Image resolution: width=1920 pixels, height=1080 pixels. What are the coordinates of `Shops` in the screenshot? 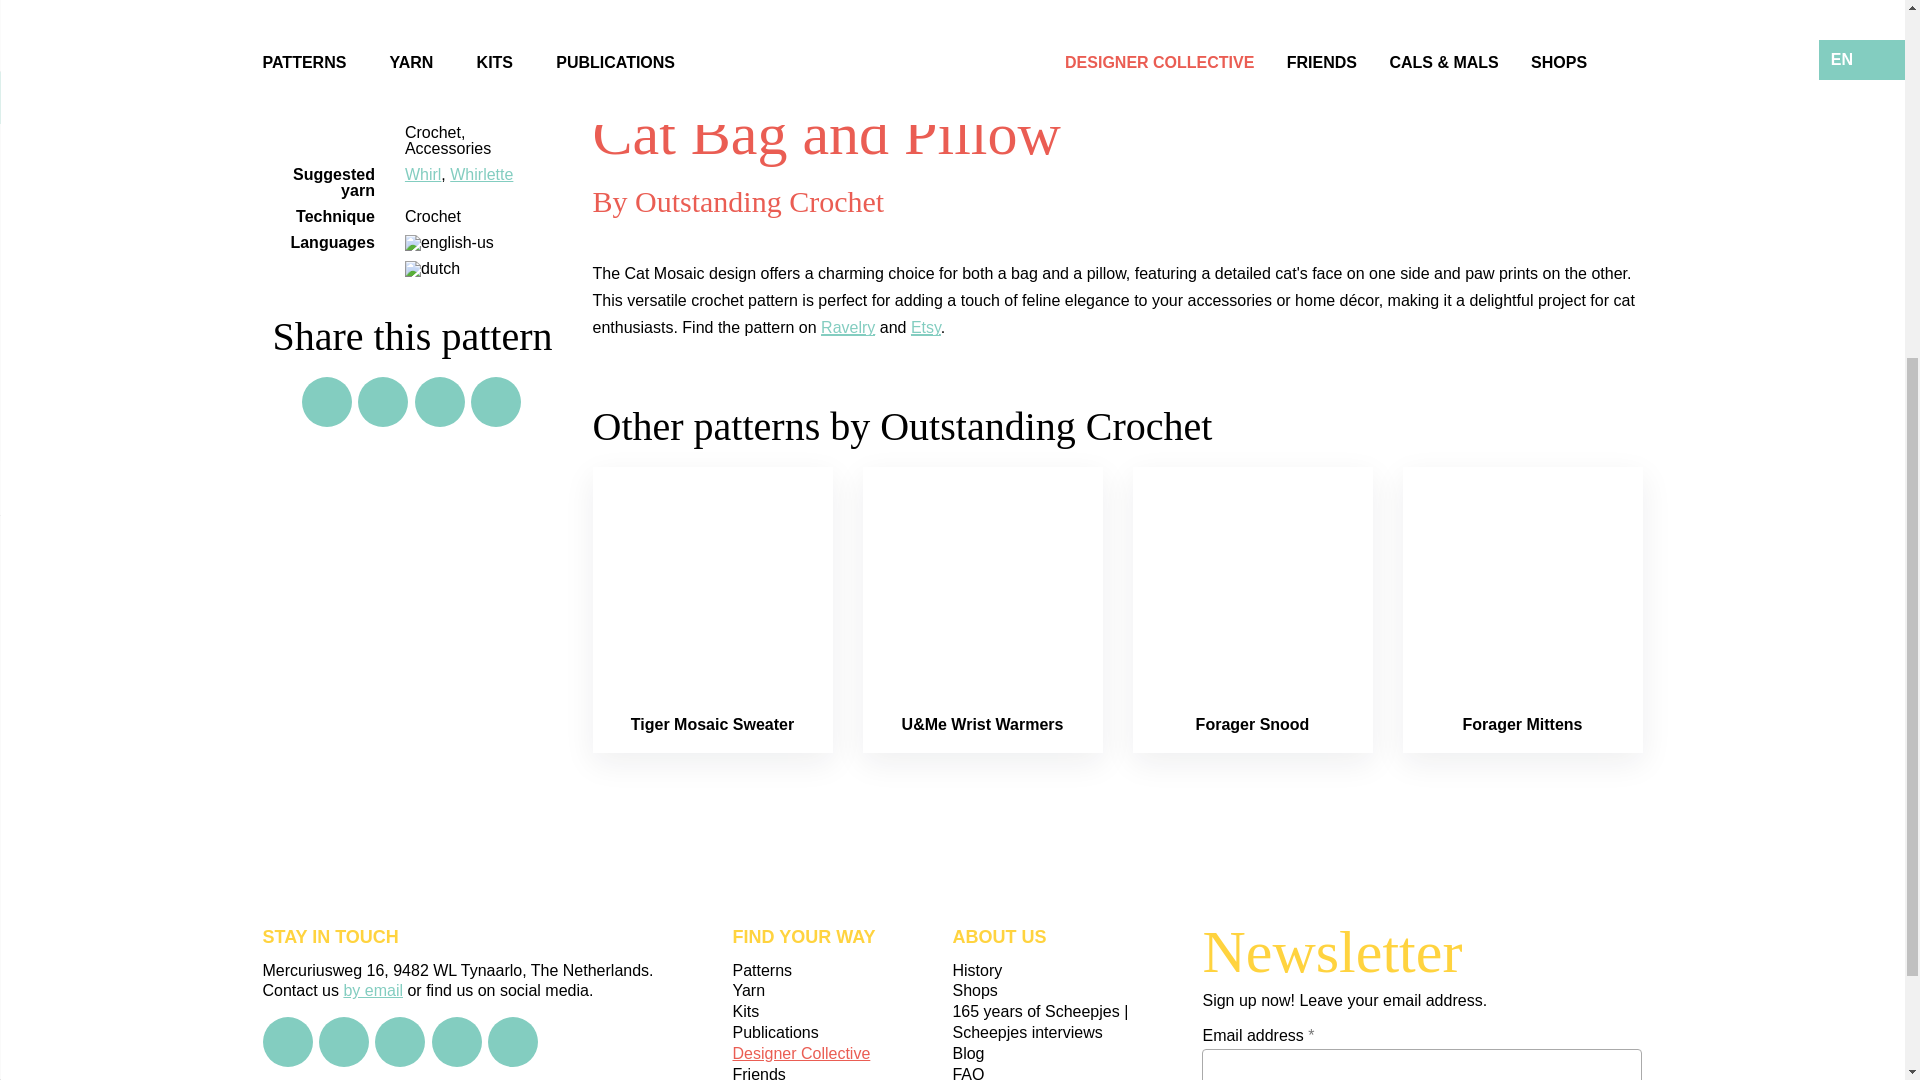 It's located at (1062, 991).